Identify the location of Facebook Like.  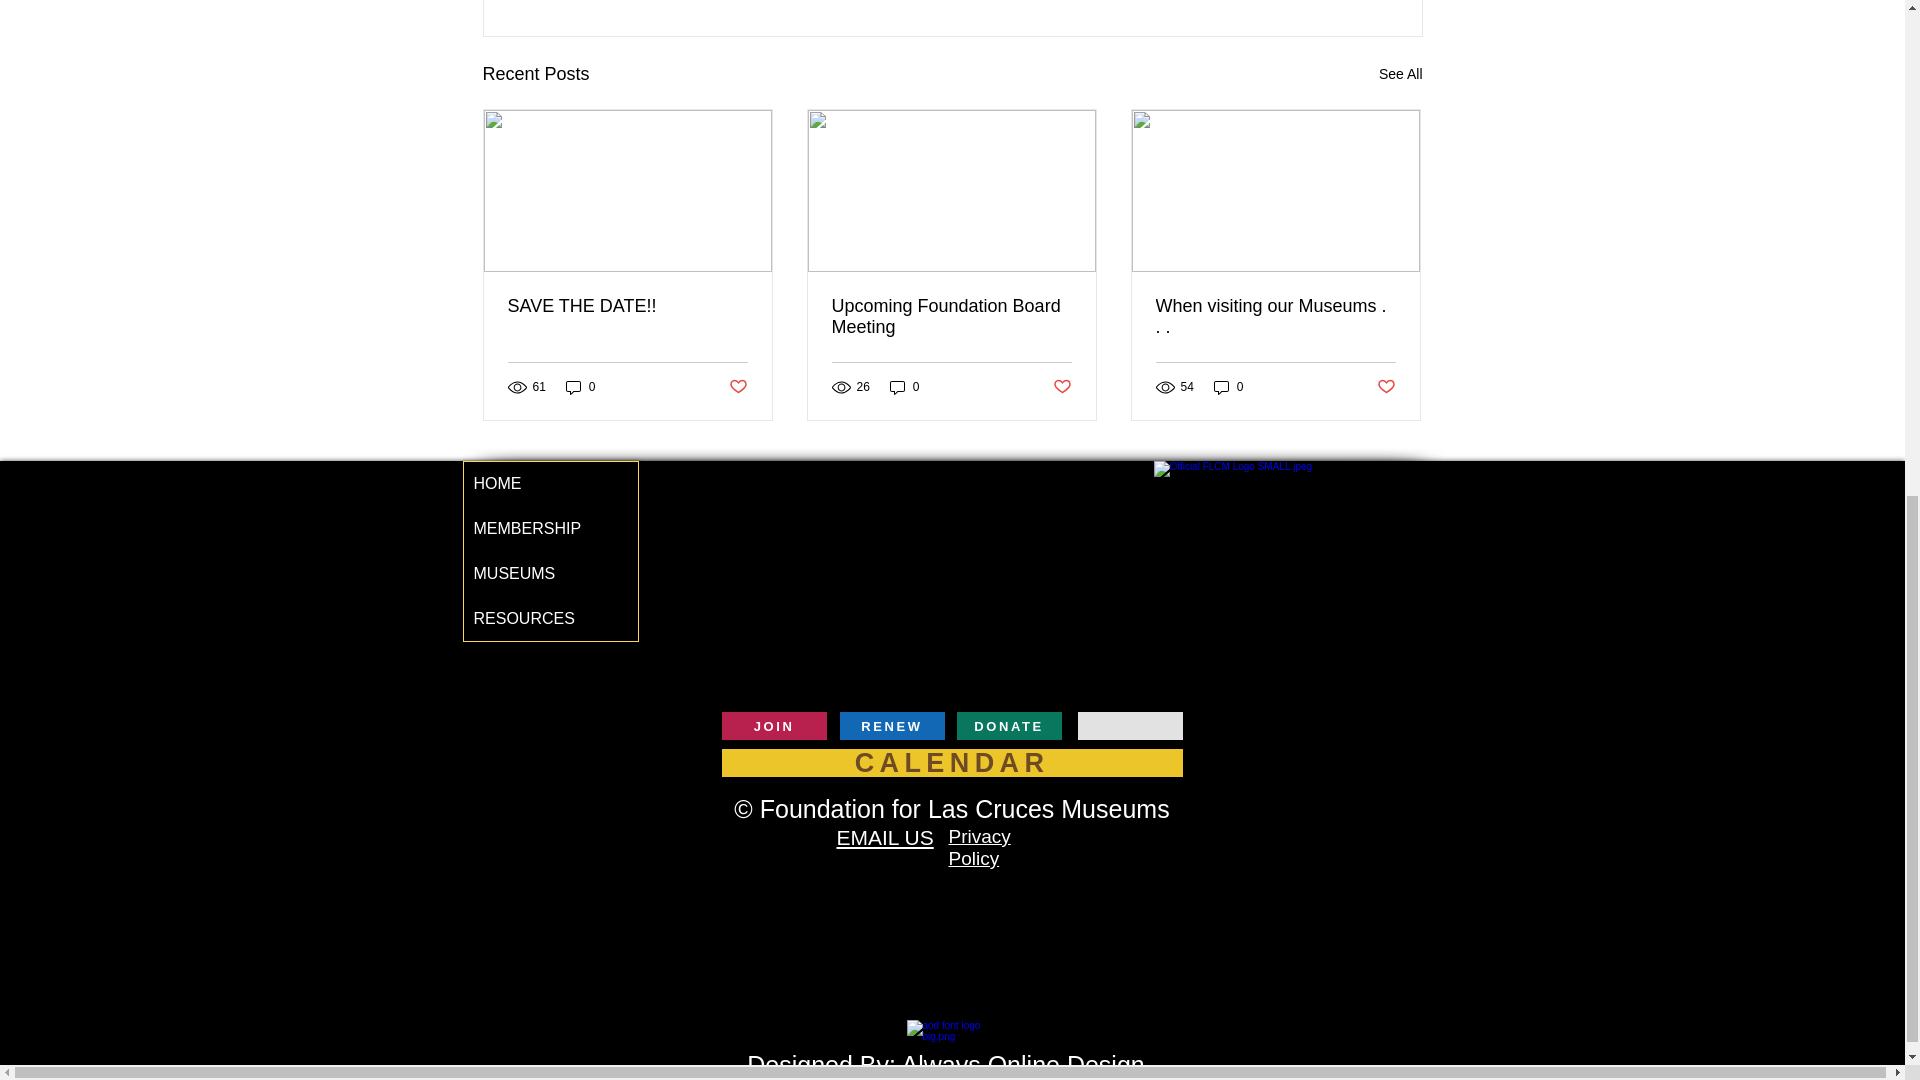
(1382, 728).